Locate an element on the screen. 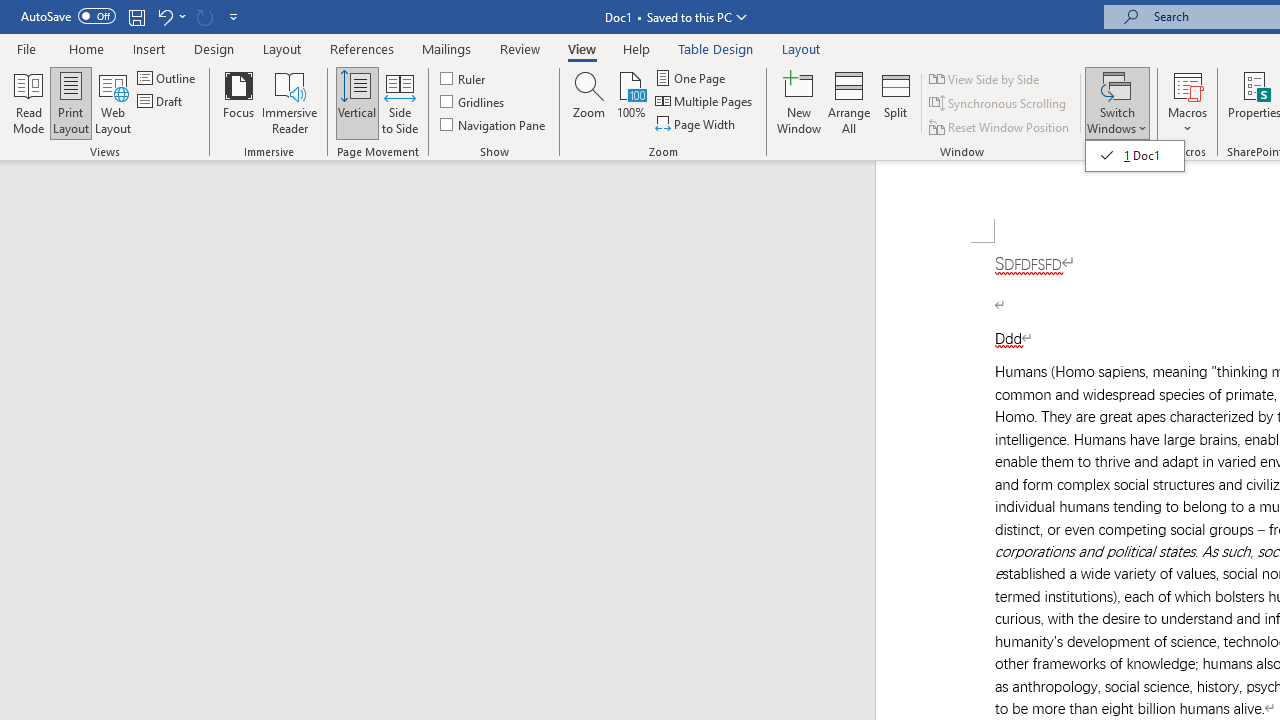 This screenshot has width=1280, height=720. Layout is located at coordinates (801, 48).